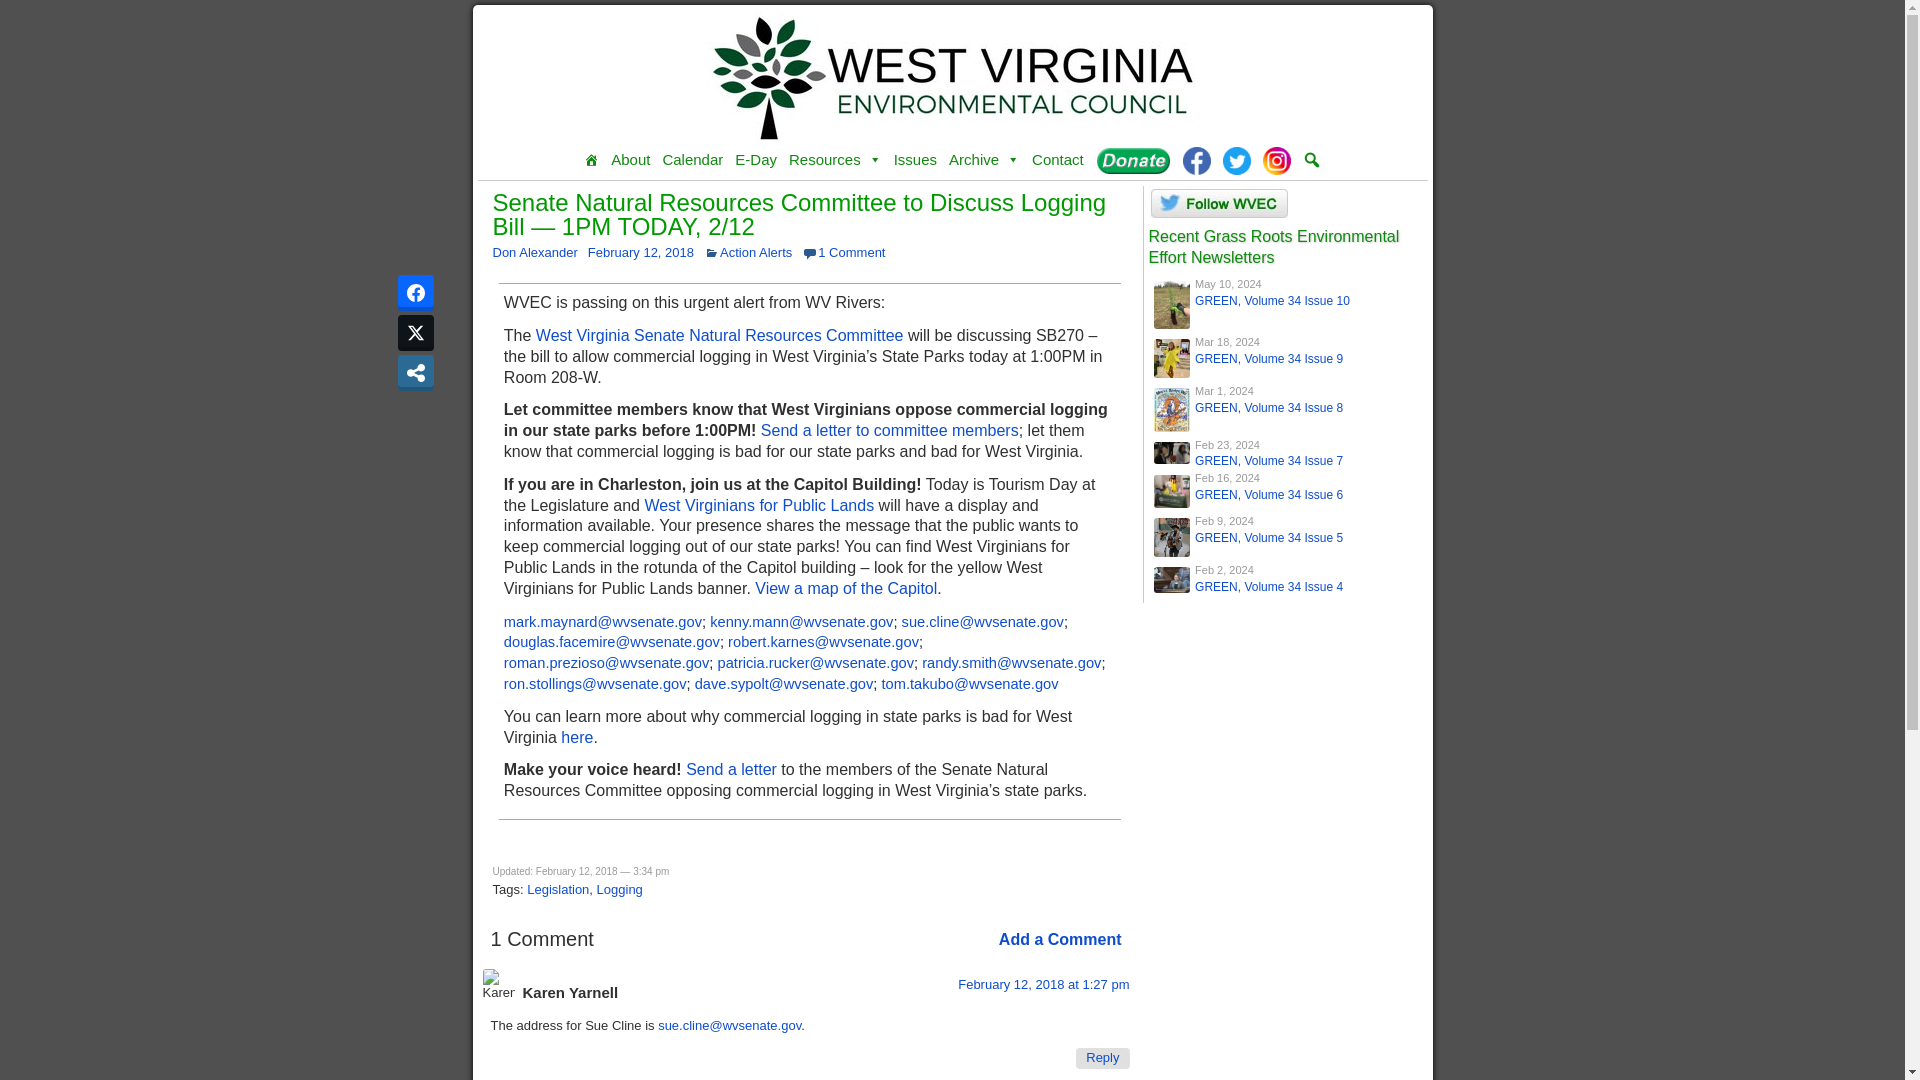  Describe the element at coordinates (415, 372) in the screenshot. I see `Share on Share on Share` at that location.